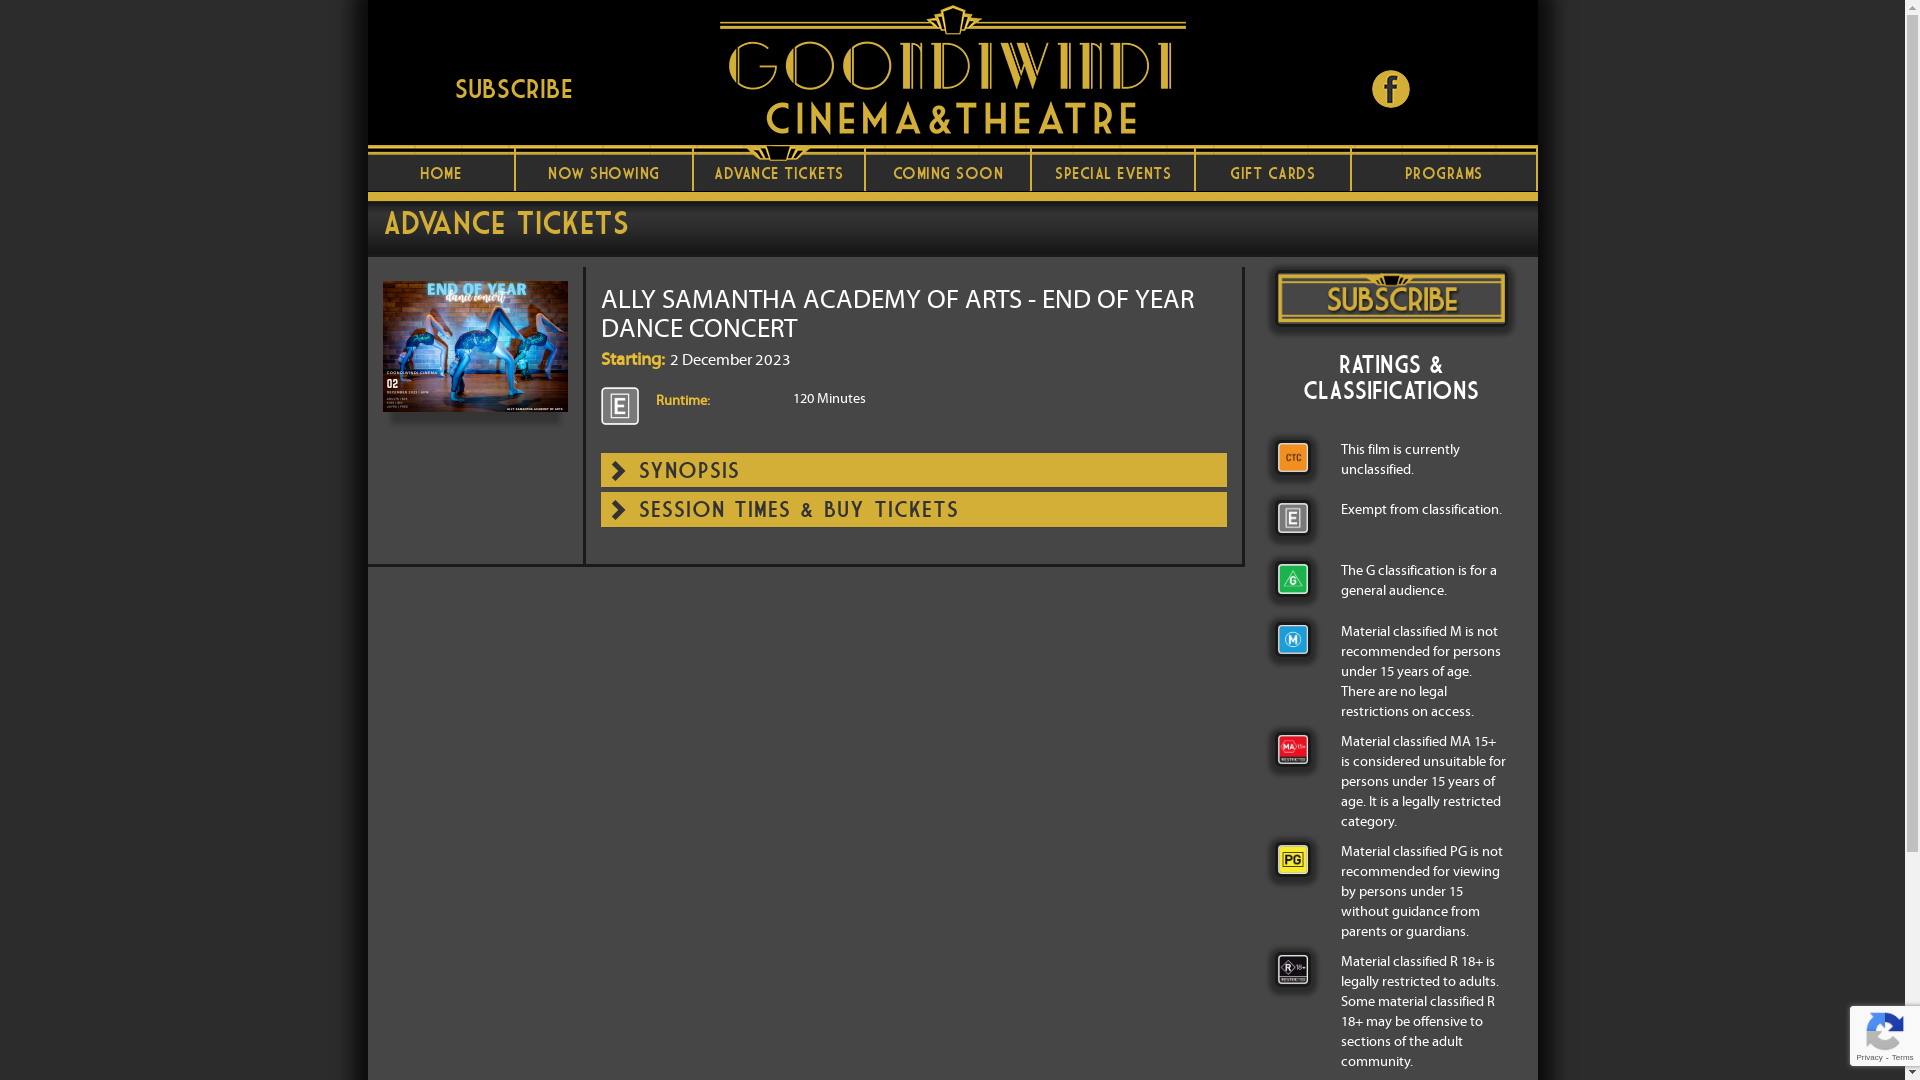 This screenshot has height=1080, width=1920. I want to click on COMING SOON, so click(949, 168).